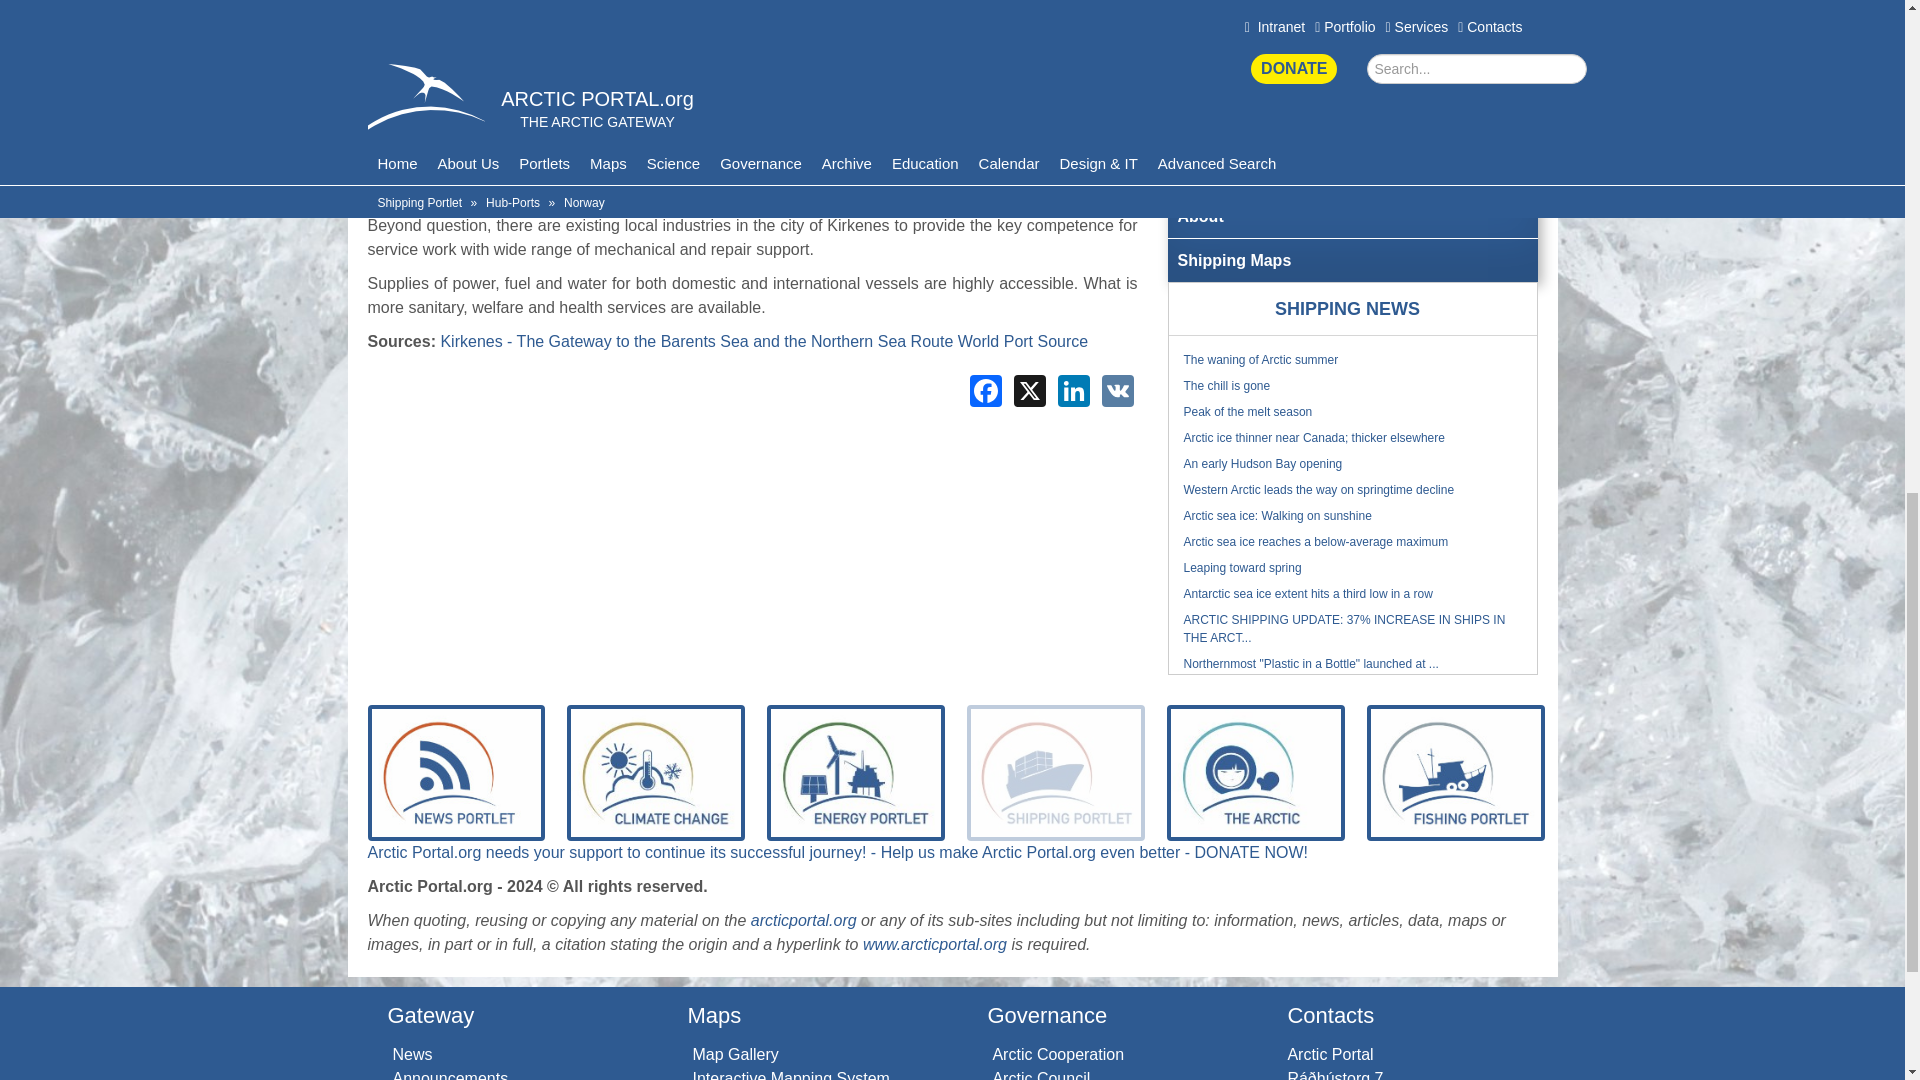 The image size is (1920, 1080). I want to click on The Arctic Portlet, so click(1256, 772).